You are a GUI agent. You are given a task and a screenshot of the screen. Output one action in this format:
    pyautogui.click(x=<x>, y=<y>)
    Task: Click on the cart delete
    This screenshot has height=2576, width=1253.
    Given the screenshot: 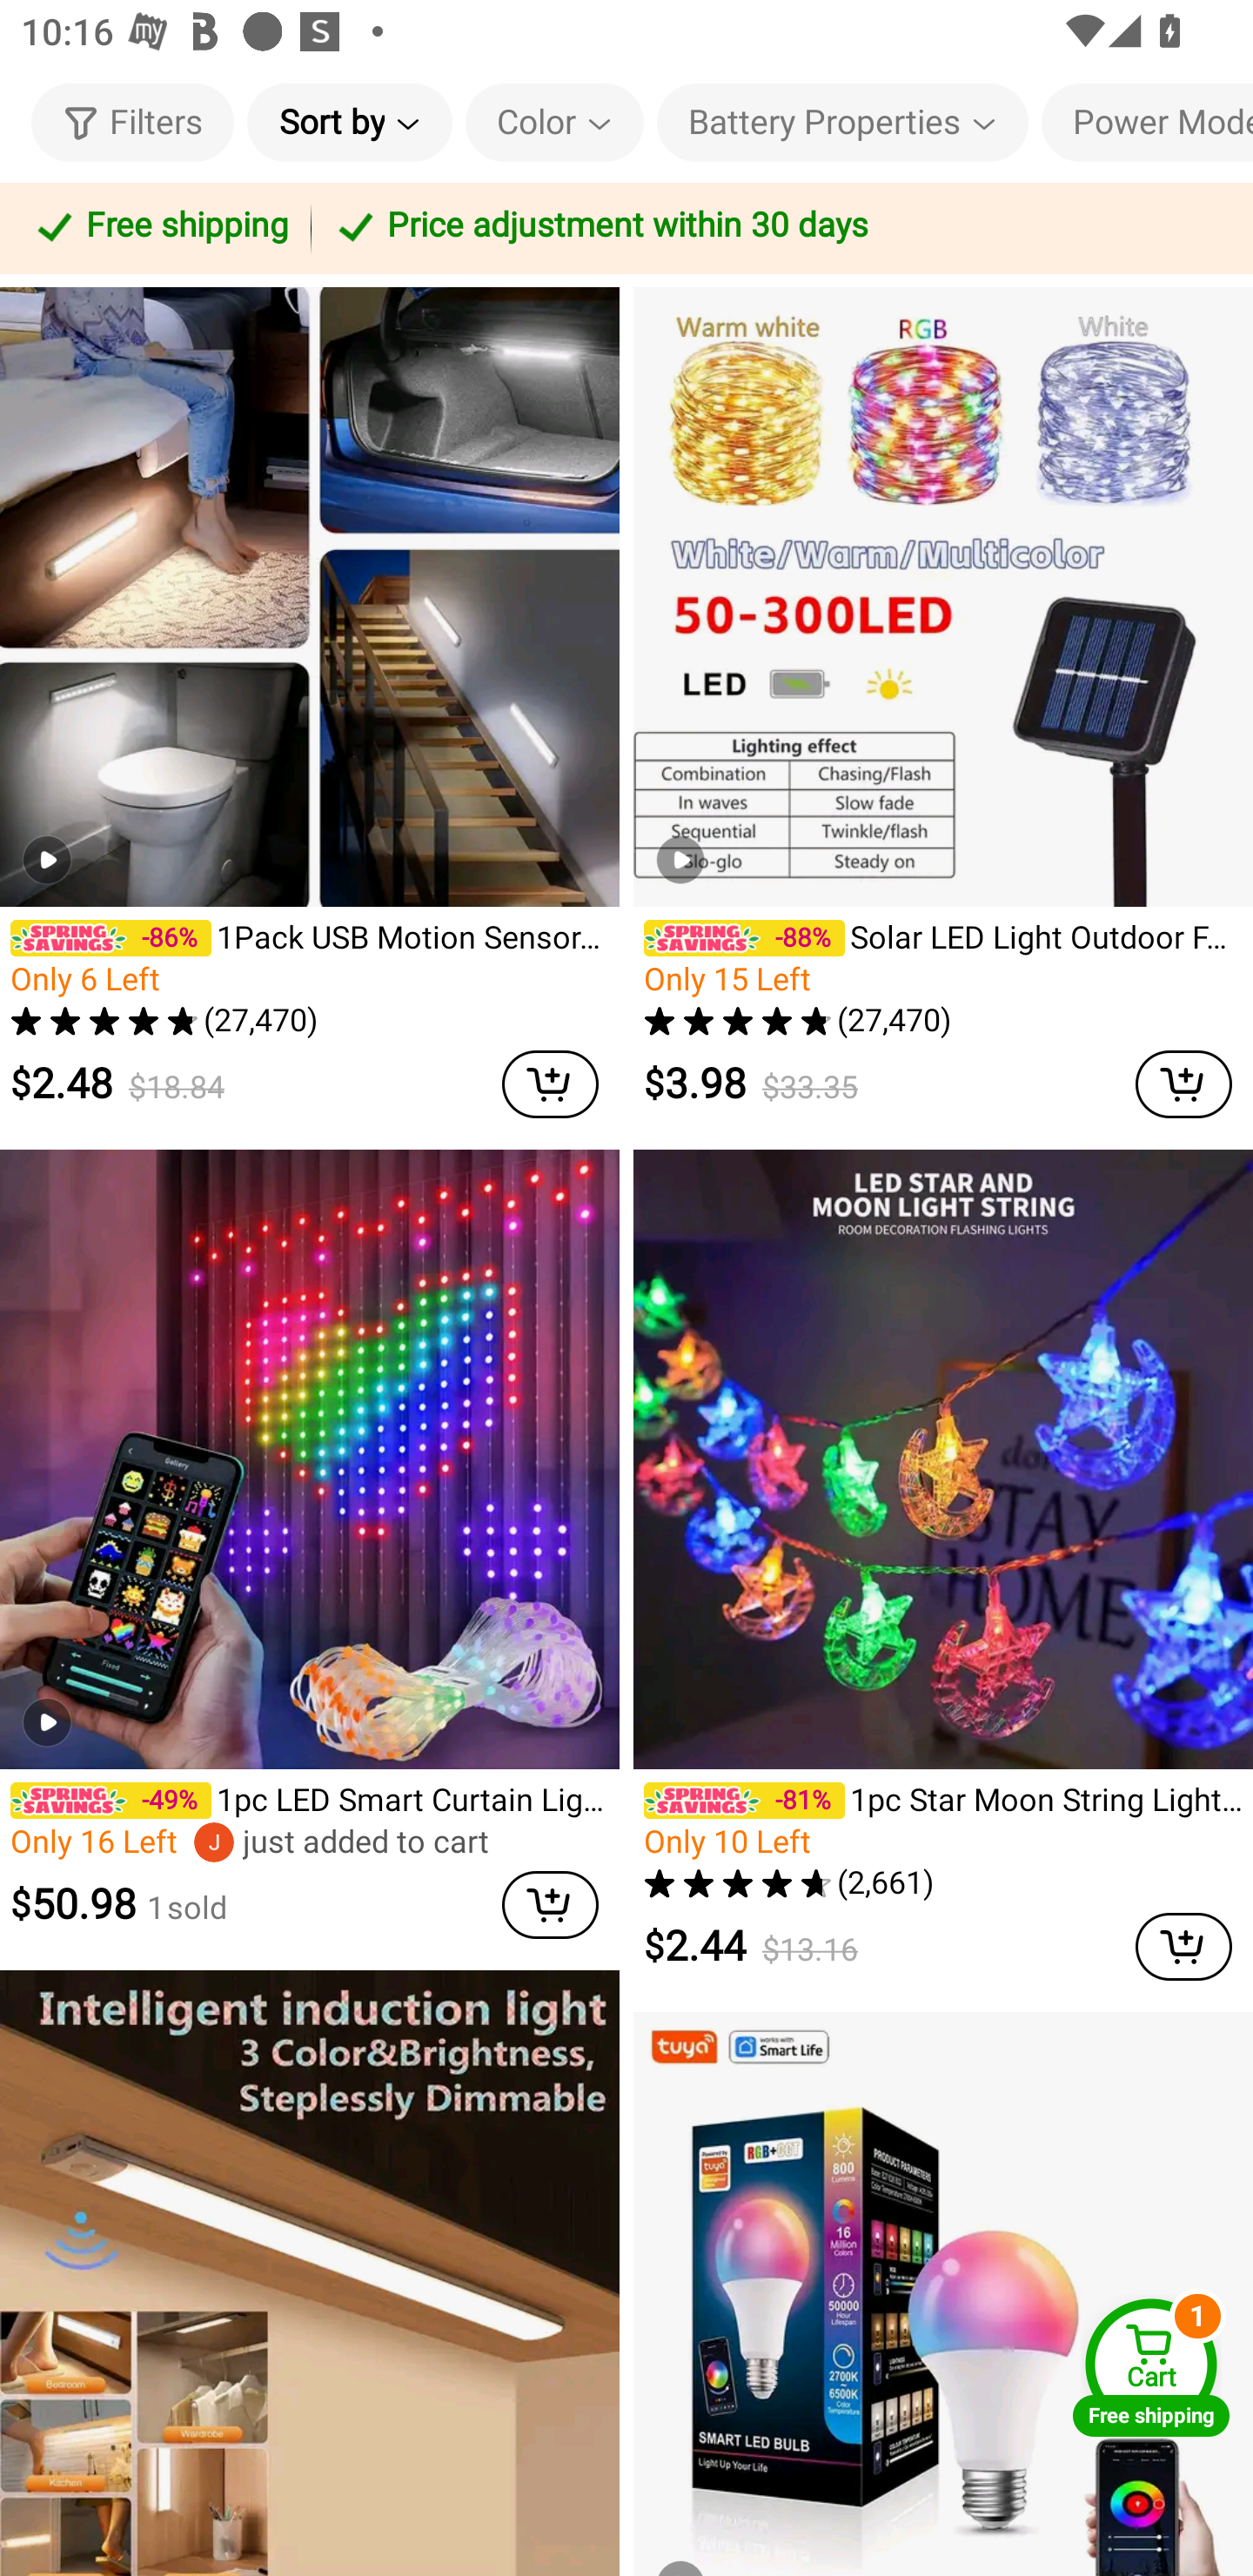 What is the action you would take?
    pyautogui.click(x=550, y=1904)
    